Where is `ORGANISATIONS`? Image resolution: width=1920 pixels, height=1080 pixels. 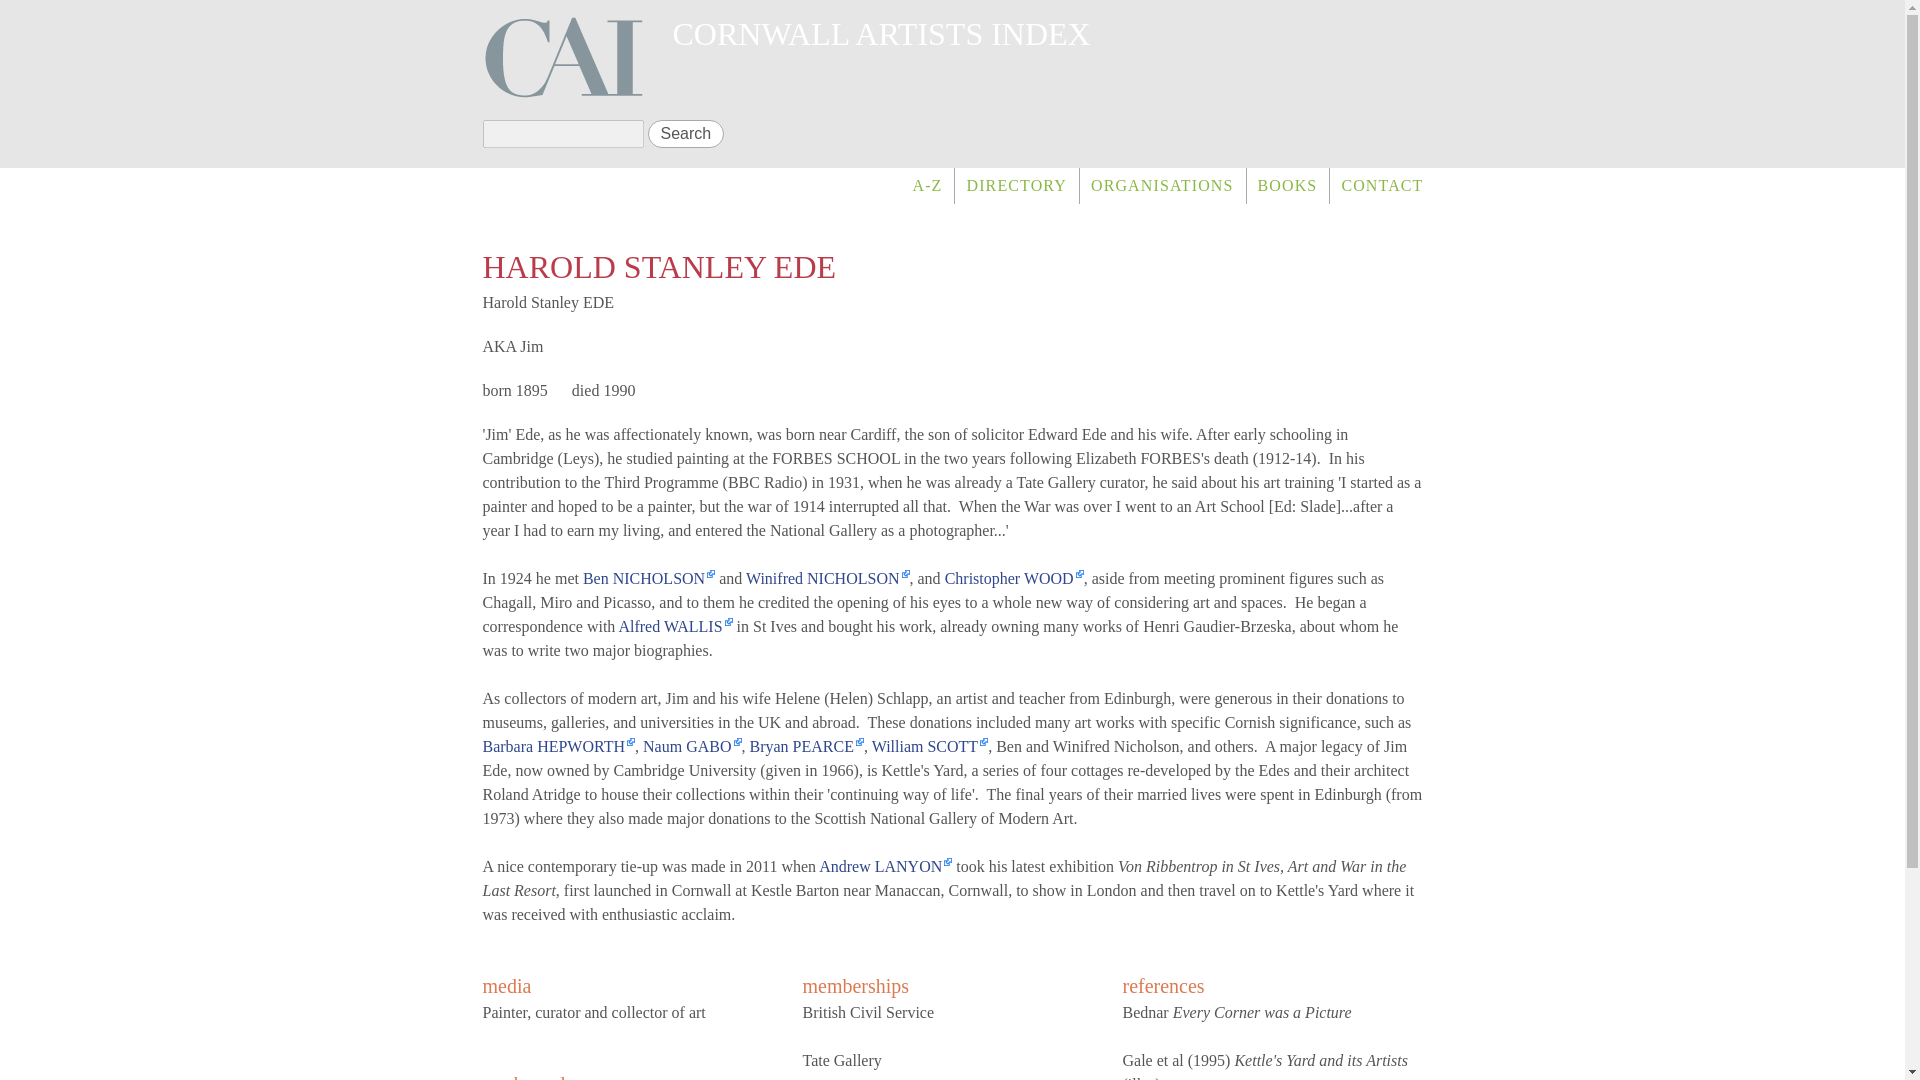 ORGANISATIONS is located at coordinates (1162, 186).